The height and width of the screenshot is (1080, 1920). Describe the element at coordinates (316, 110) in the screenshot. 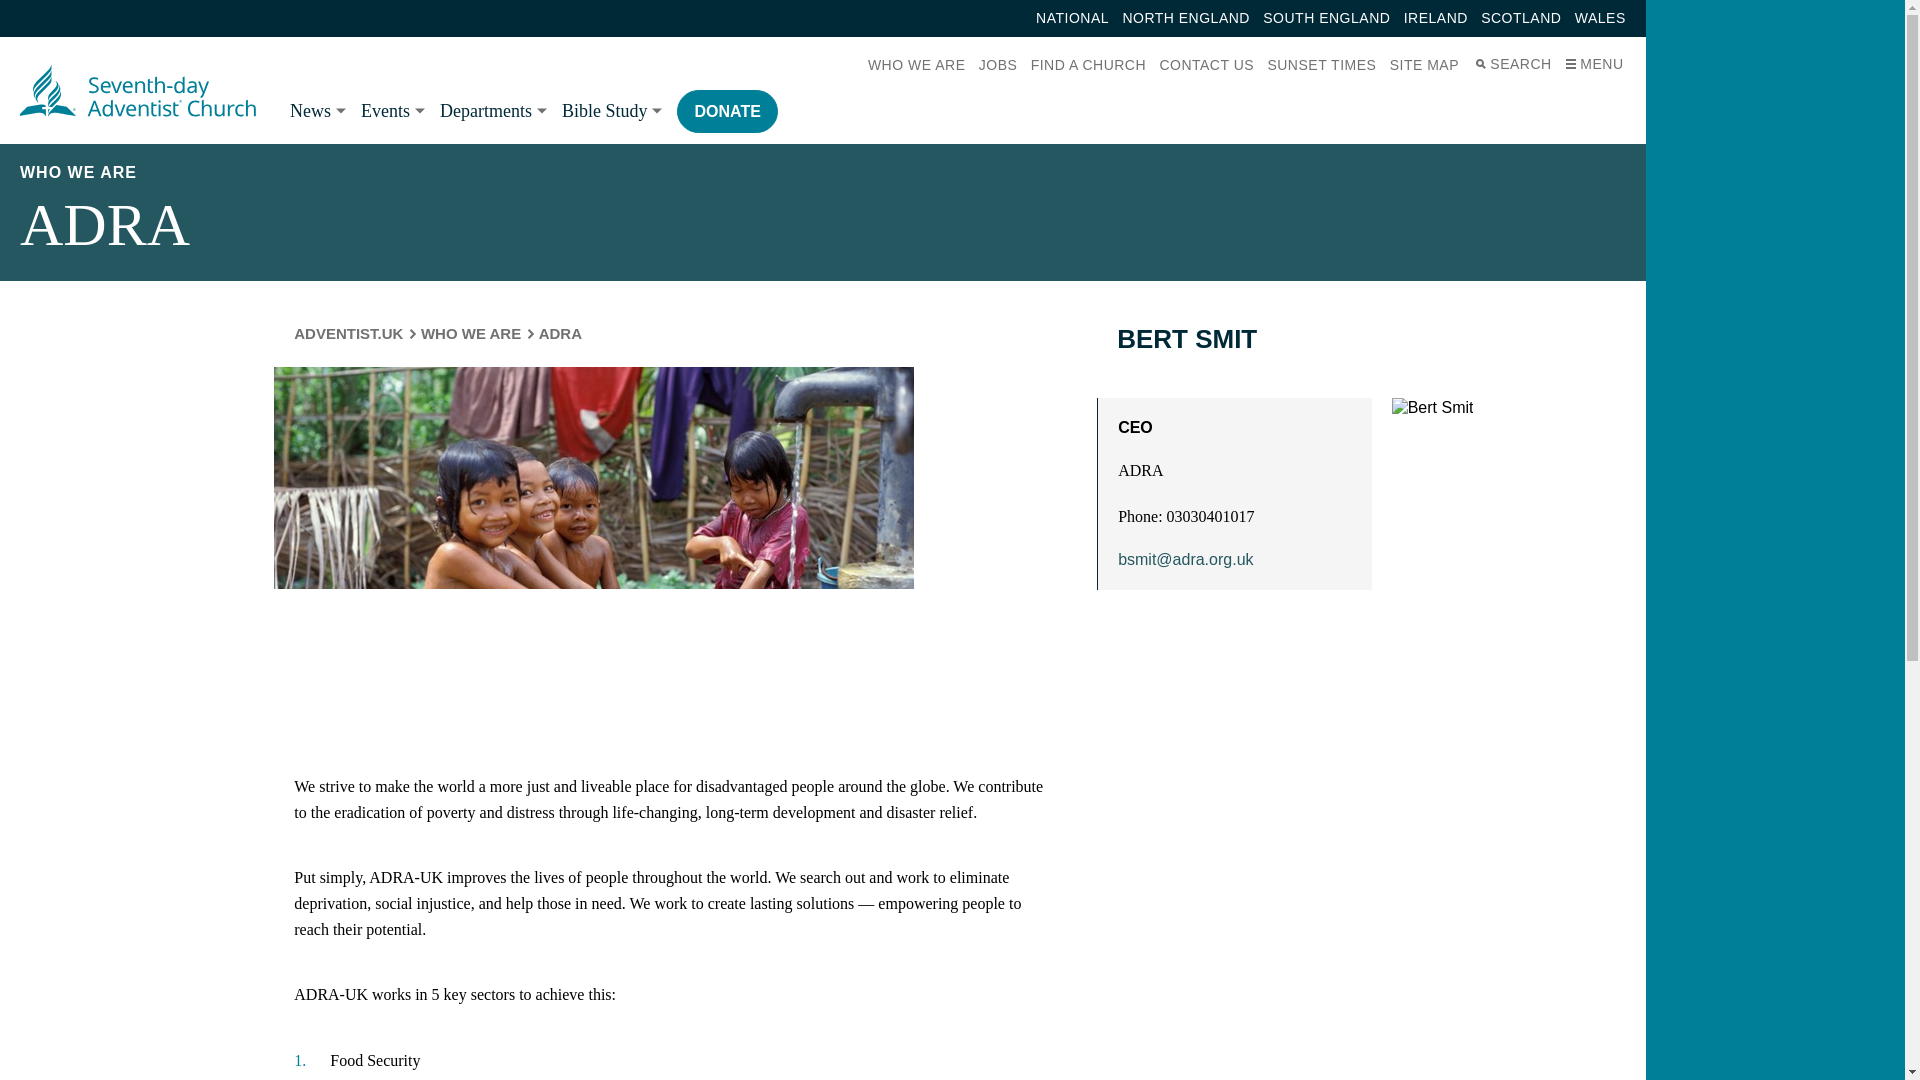

I see `News` at that location.